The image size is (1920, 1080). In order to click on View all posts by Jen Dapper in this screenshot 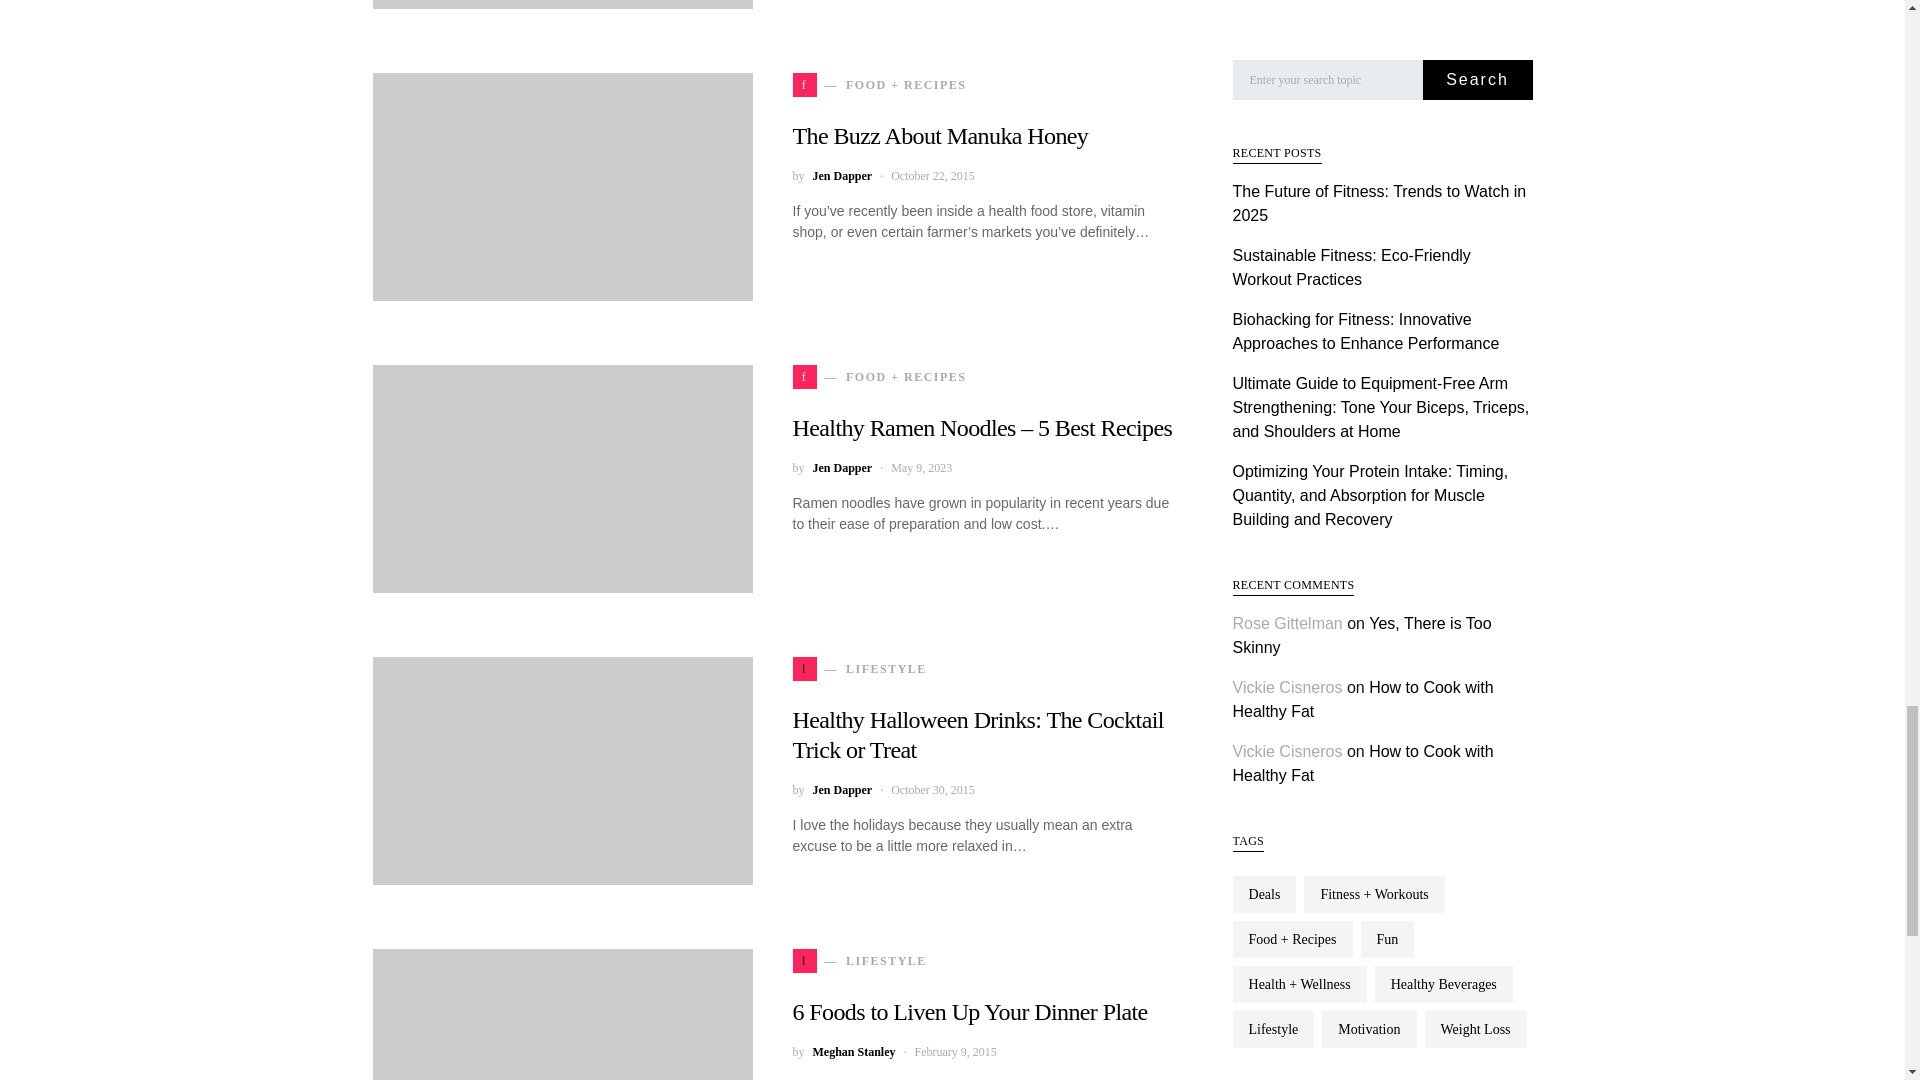, I will do `click(842, 176)`.